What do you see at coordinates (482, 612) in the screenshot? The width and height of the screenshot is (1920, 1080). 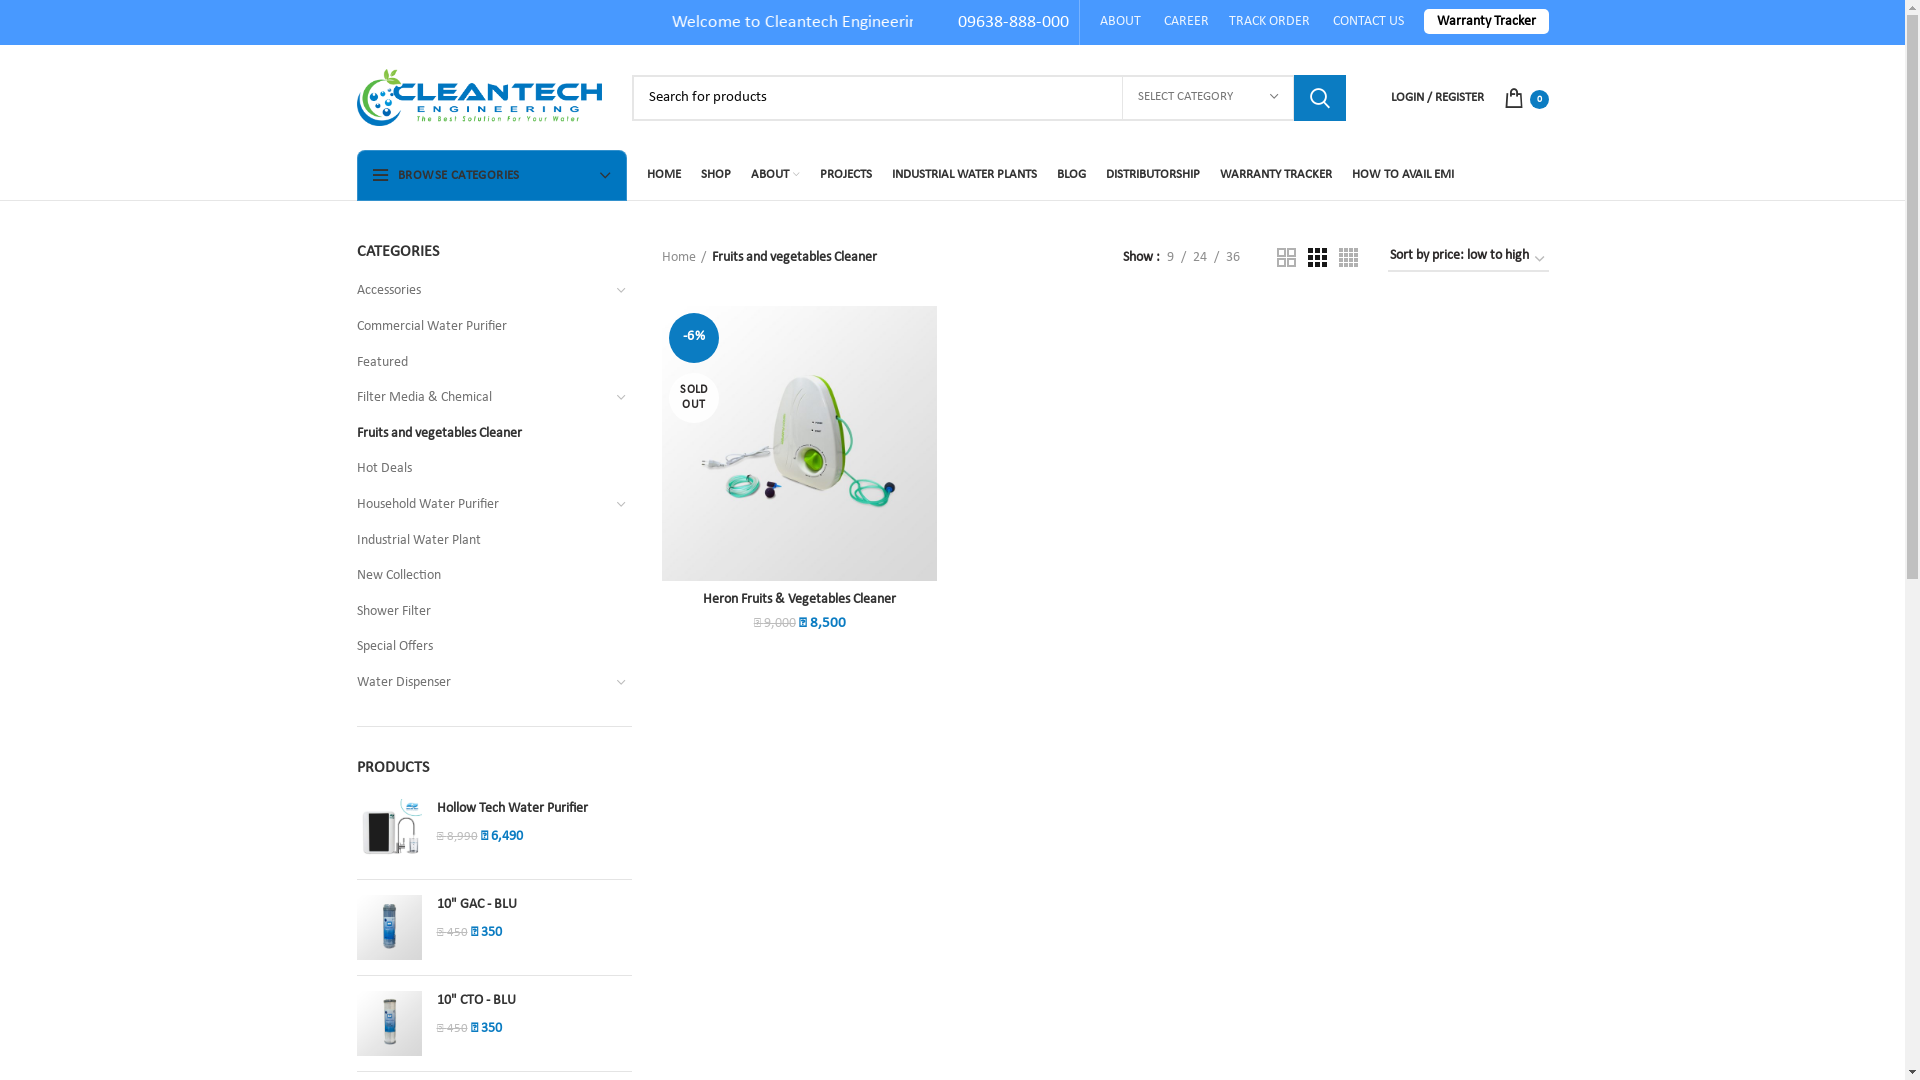 I see `Shower Filter` at bounding box center [482, 612].